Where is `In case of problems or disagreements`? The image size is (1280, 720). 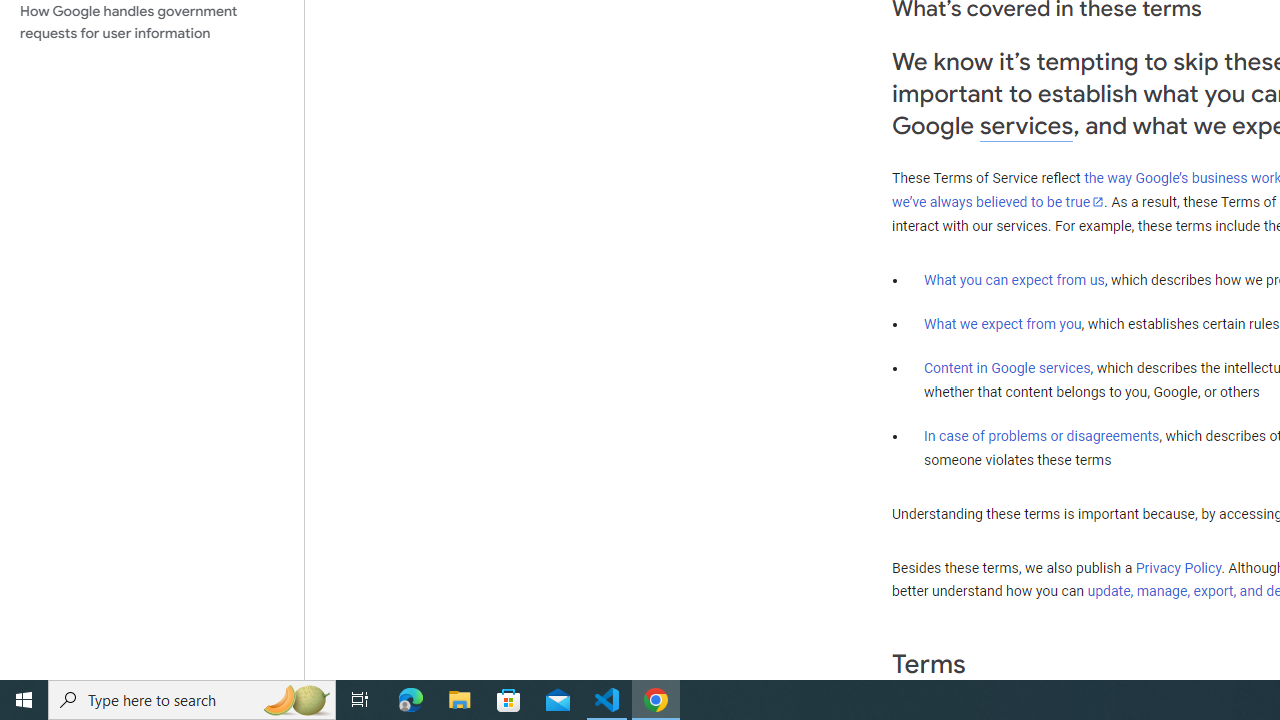 In case of problems or disagreements is located at coordinates (1042, 435).